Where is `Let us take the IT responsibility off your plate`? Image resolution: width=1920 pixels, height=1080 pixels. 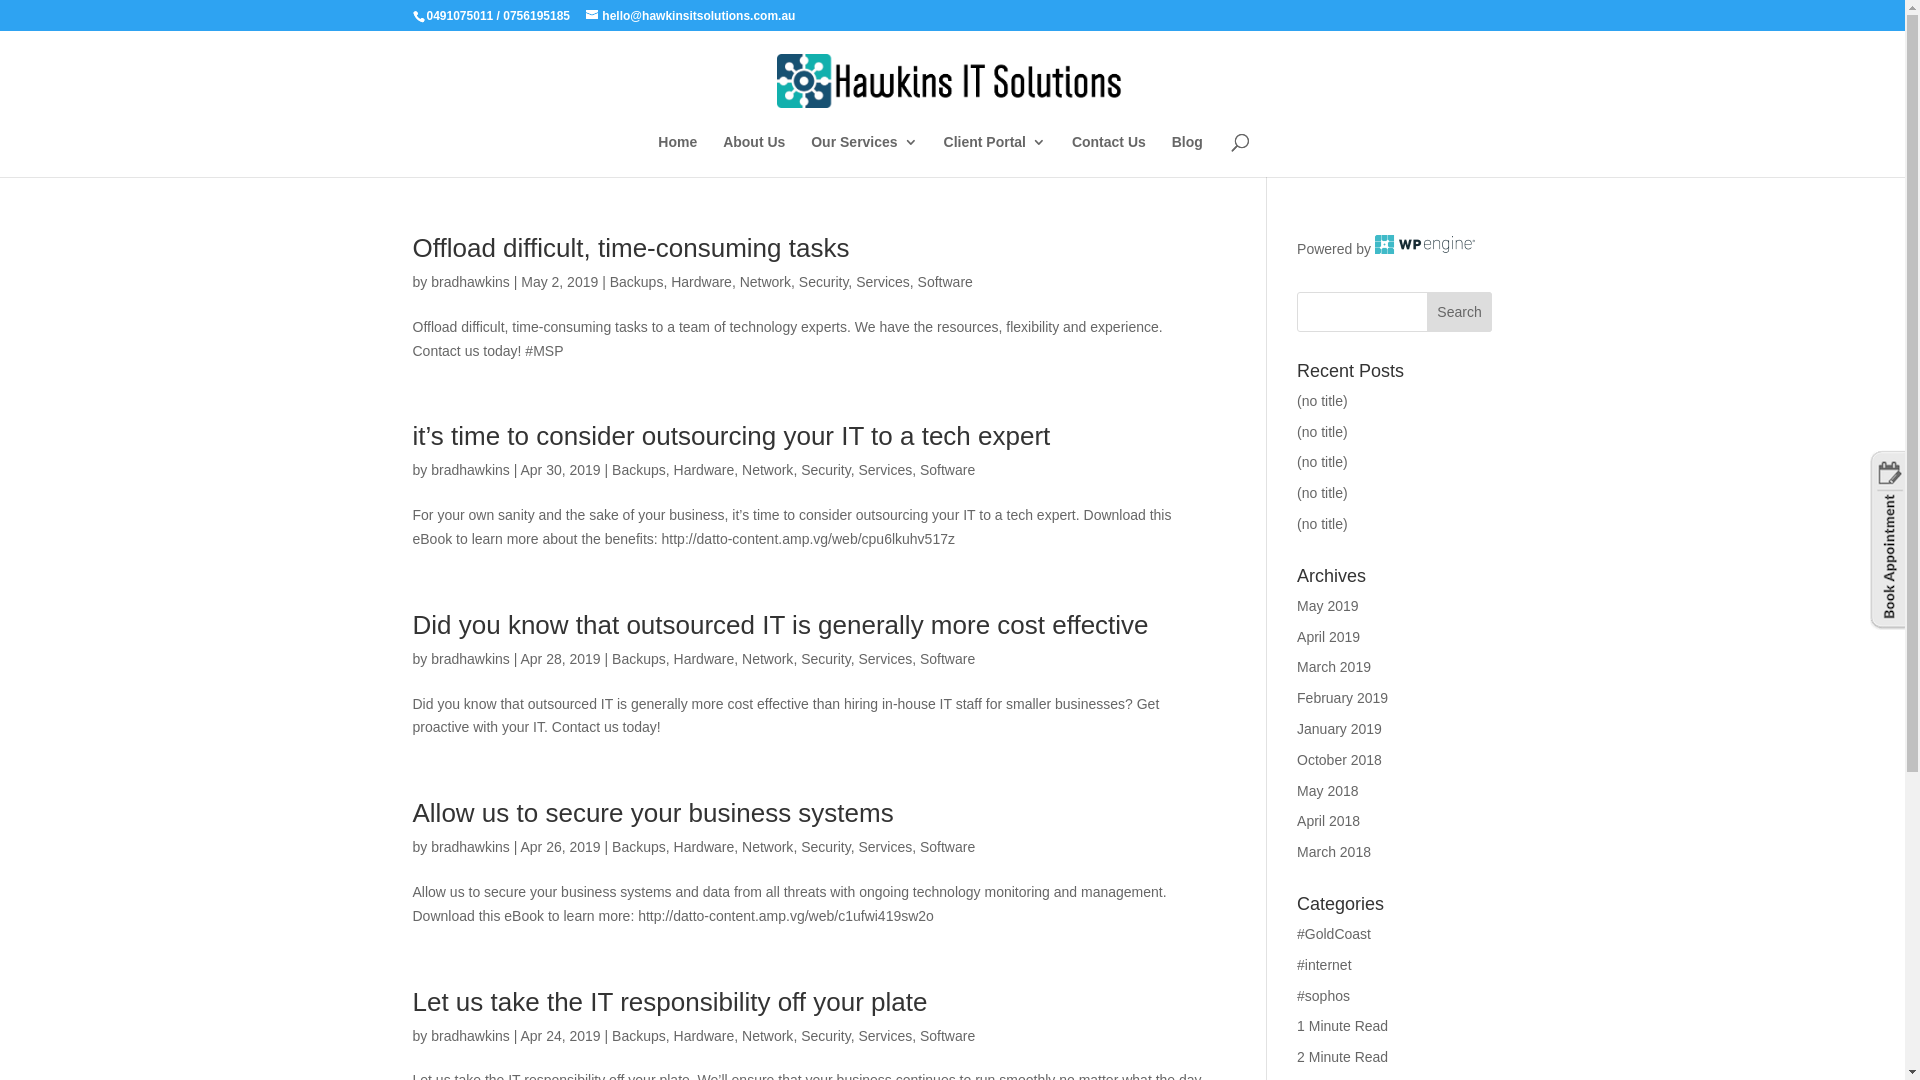
Let us take the IT responsibility off your plate is located at coordinates (670, 1002).